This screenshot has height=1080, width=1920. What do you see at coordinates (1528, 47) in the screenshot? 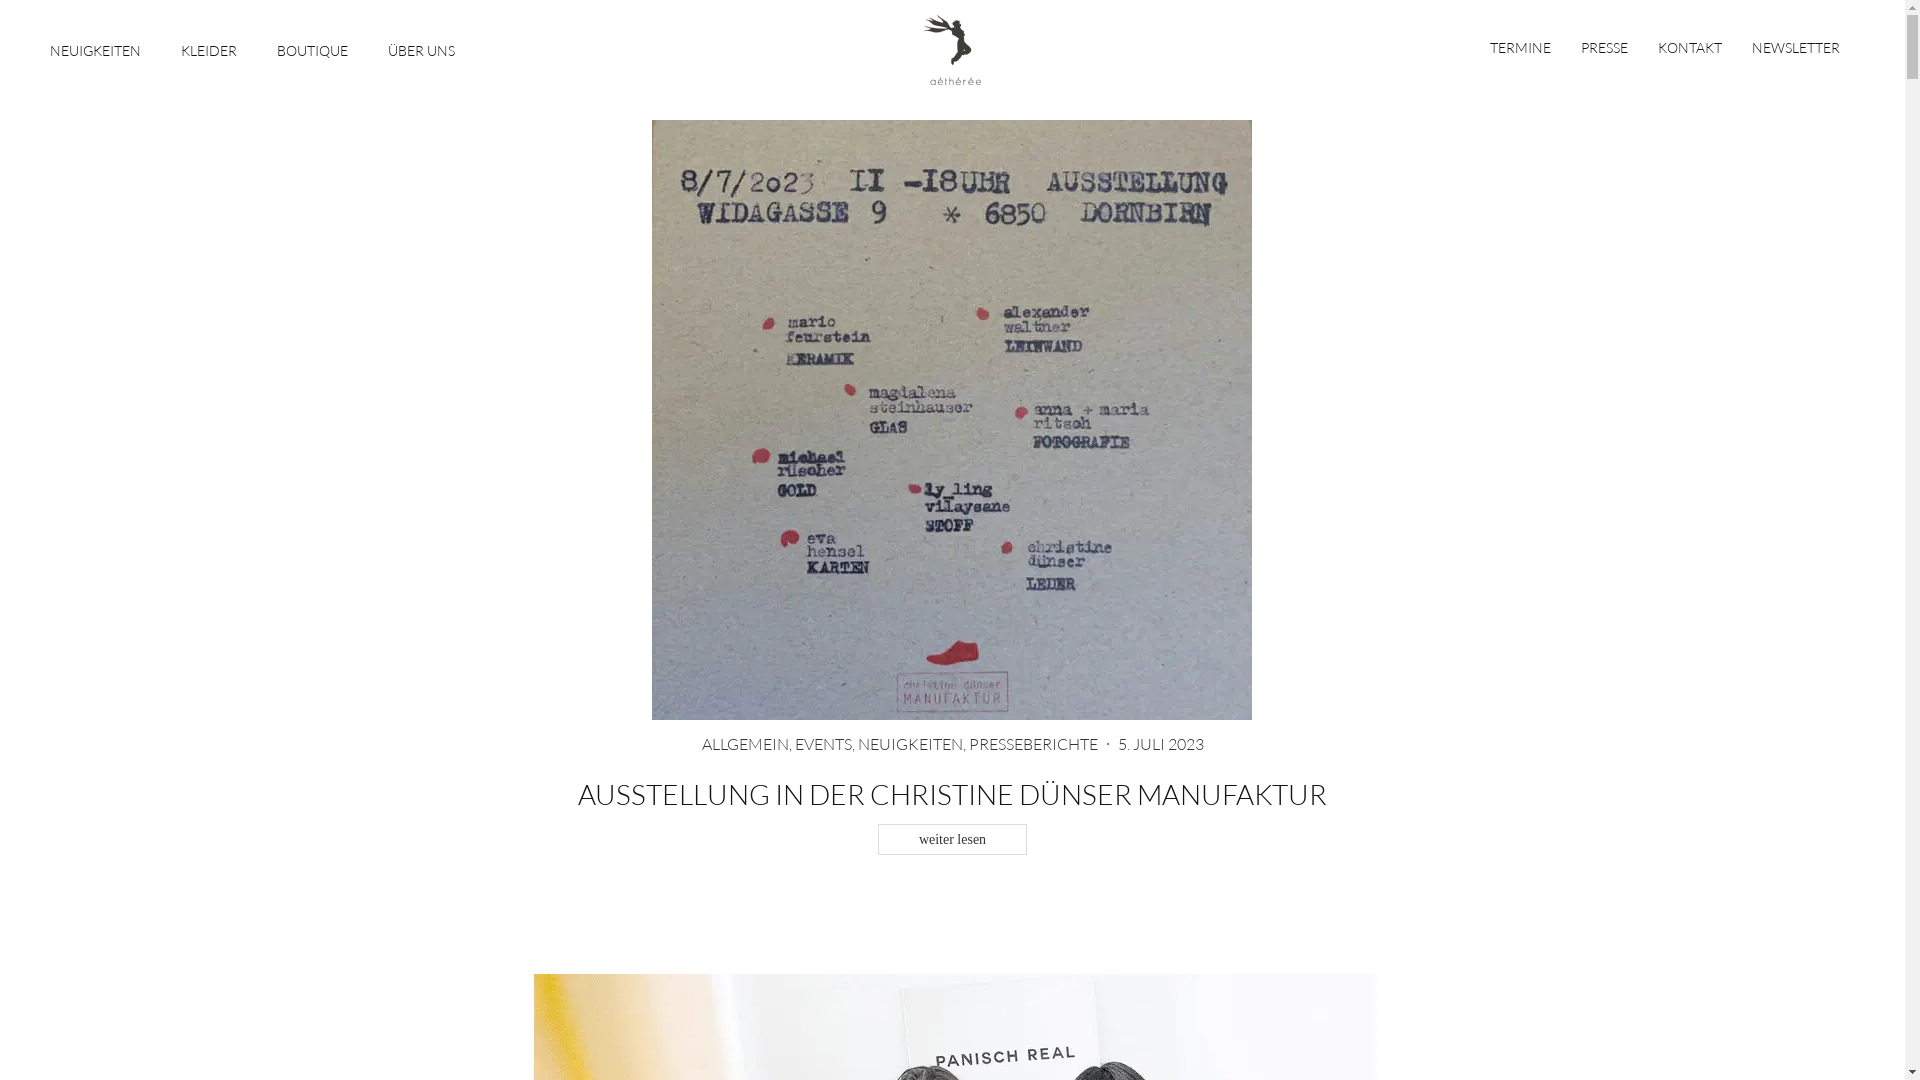
I see `TERMINE` at bounding box center [1528, 47].